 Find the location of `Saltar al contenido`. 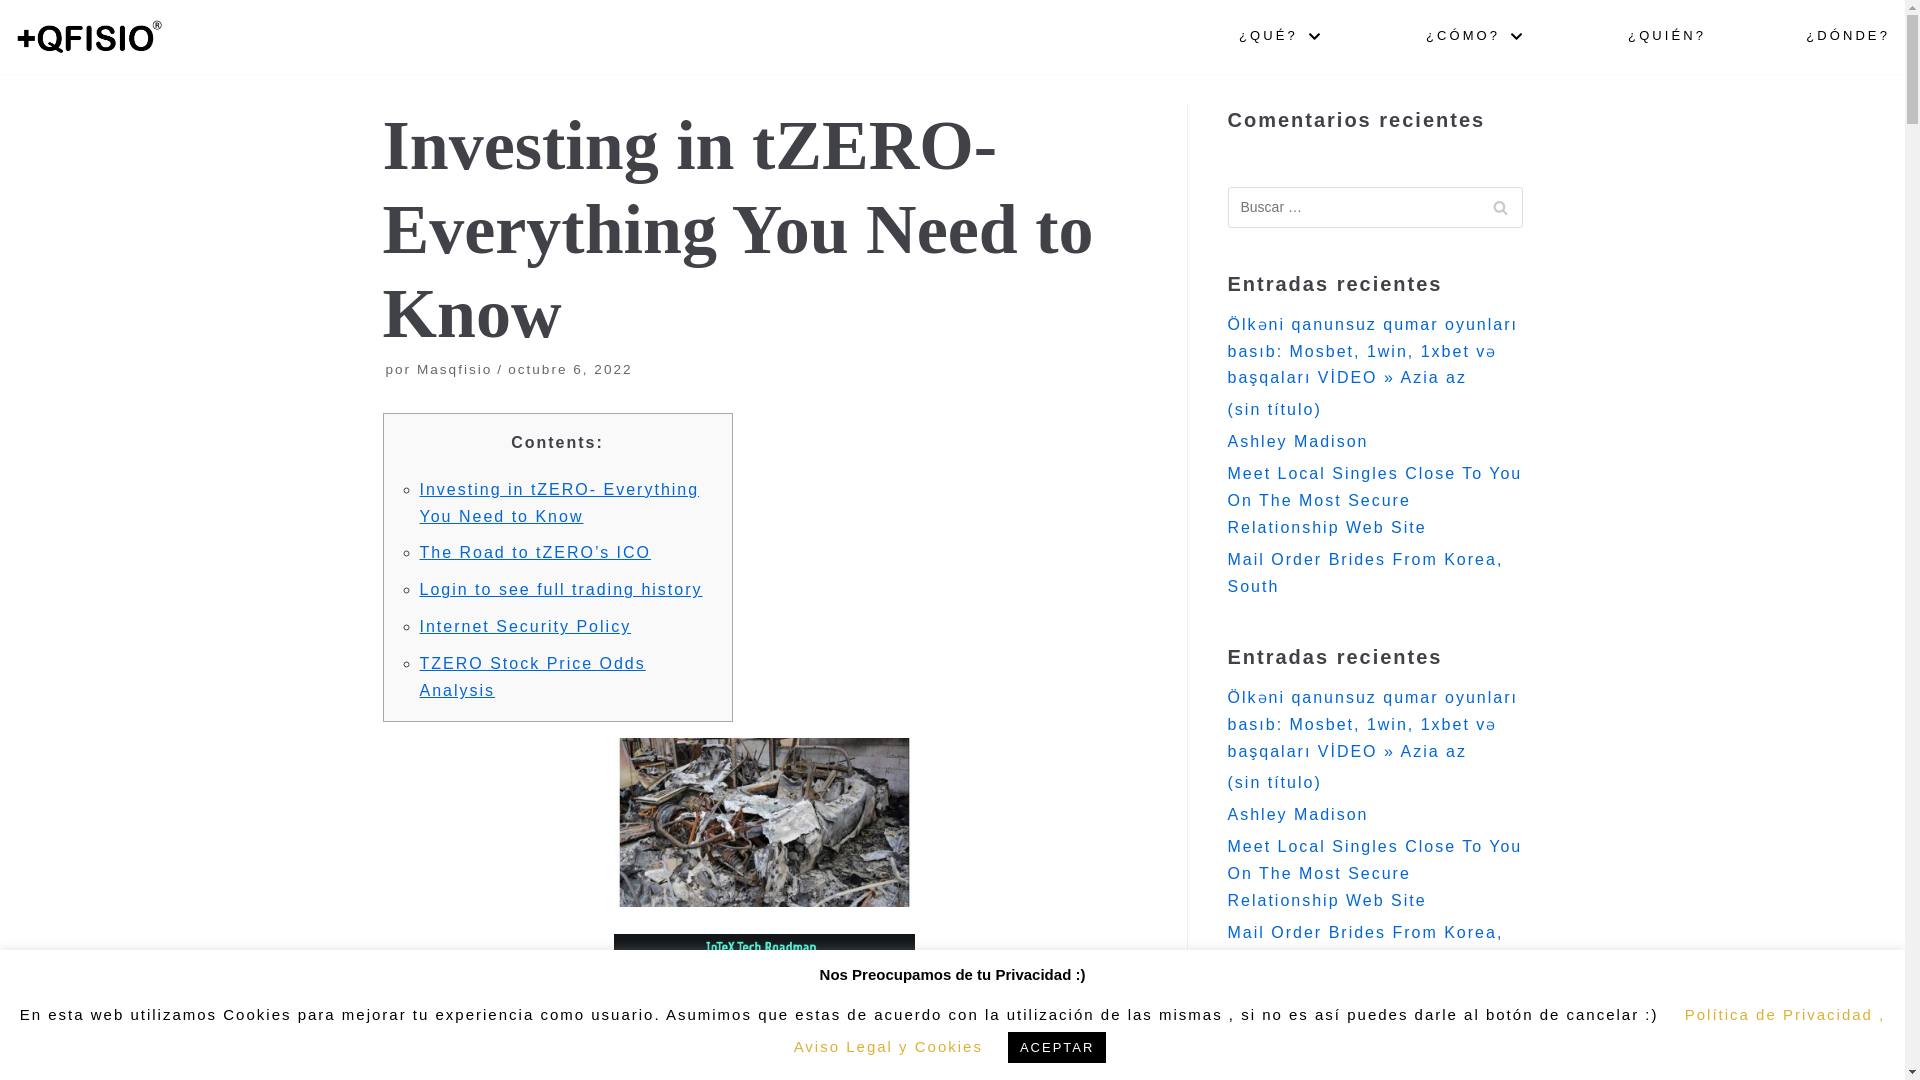

Saltar al contenido is located at coordinates (20, 10).